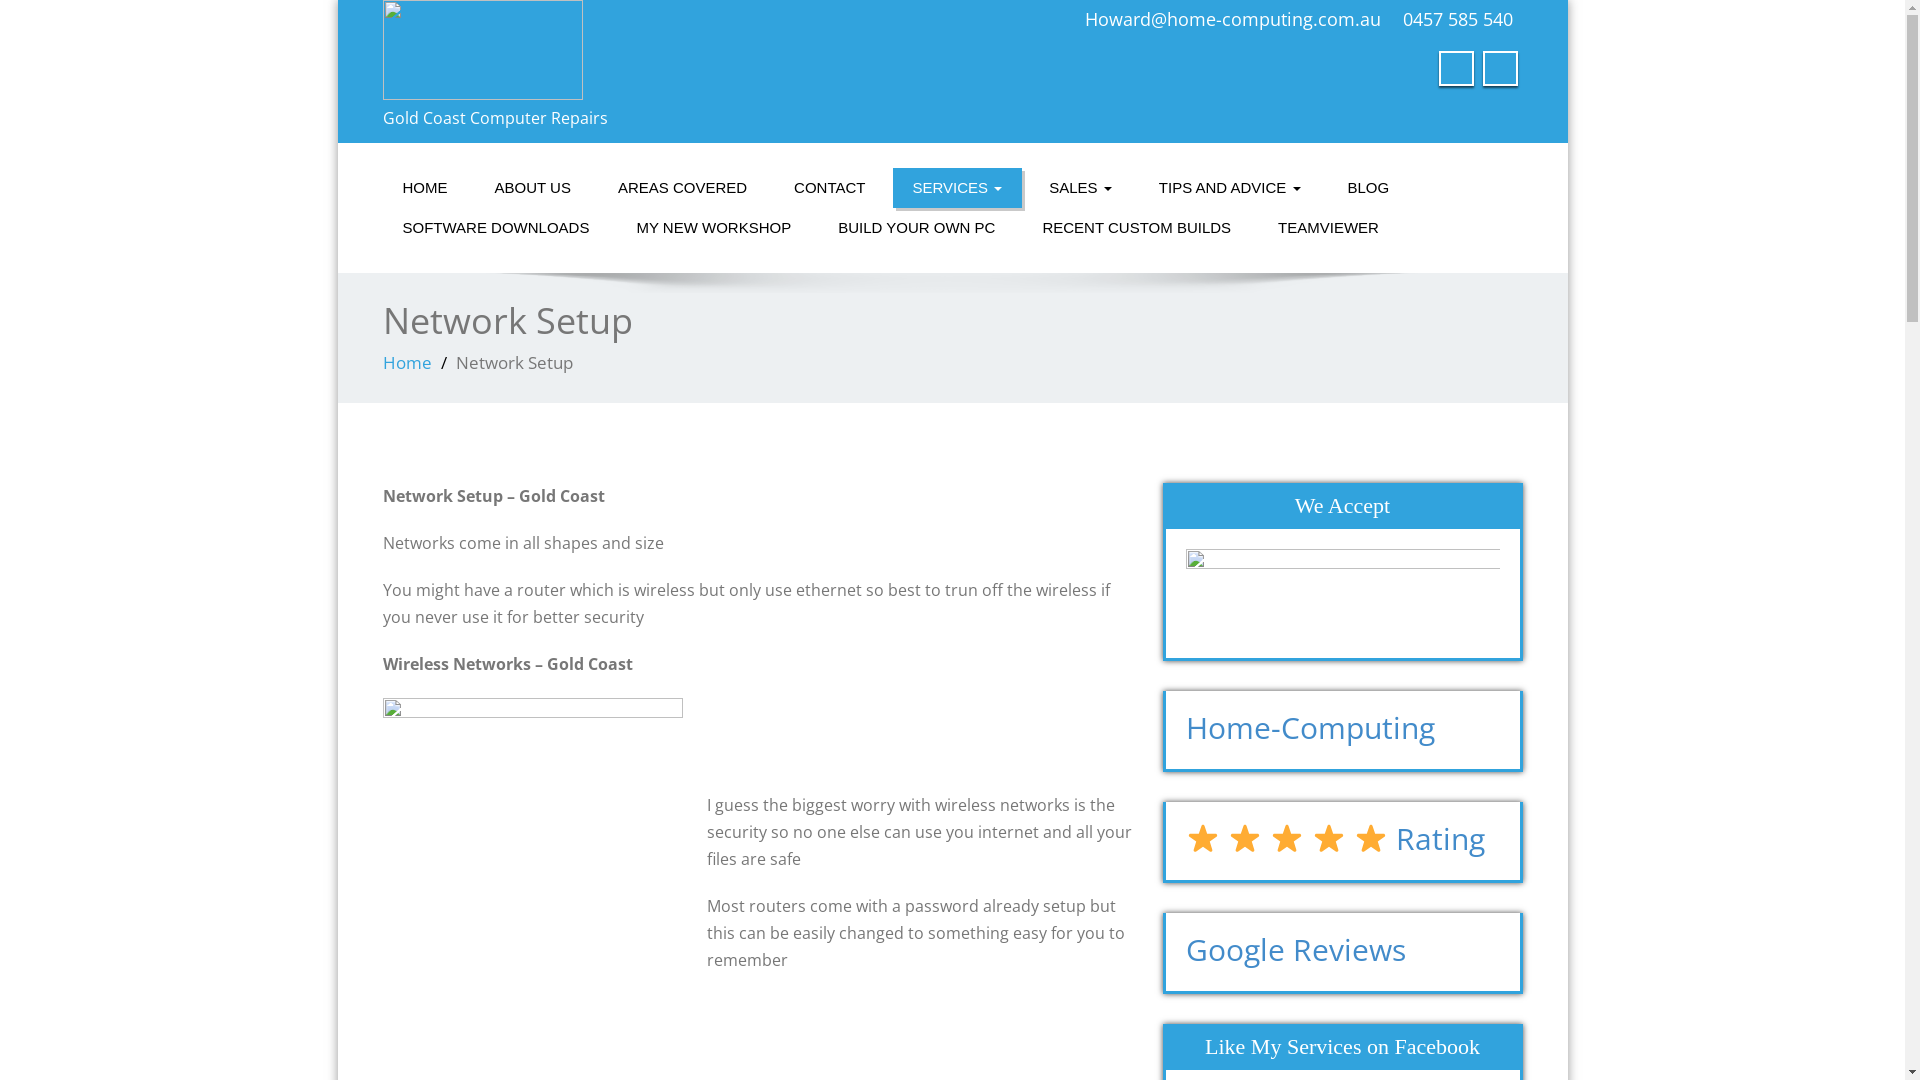 Image resolution: width=1920 pixels, height=1080 pixels. What do you see at coordinates (1296, 950) in the screenshot?
I see `Google Reviews` at bounding box center [1296, 950].